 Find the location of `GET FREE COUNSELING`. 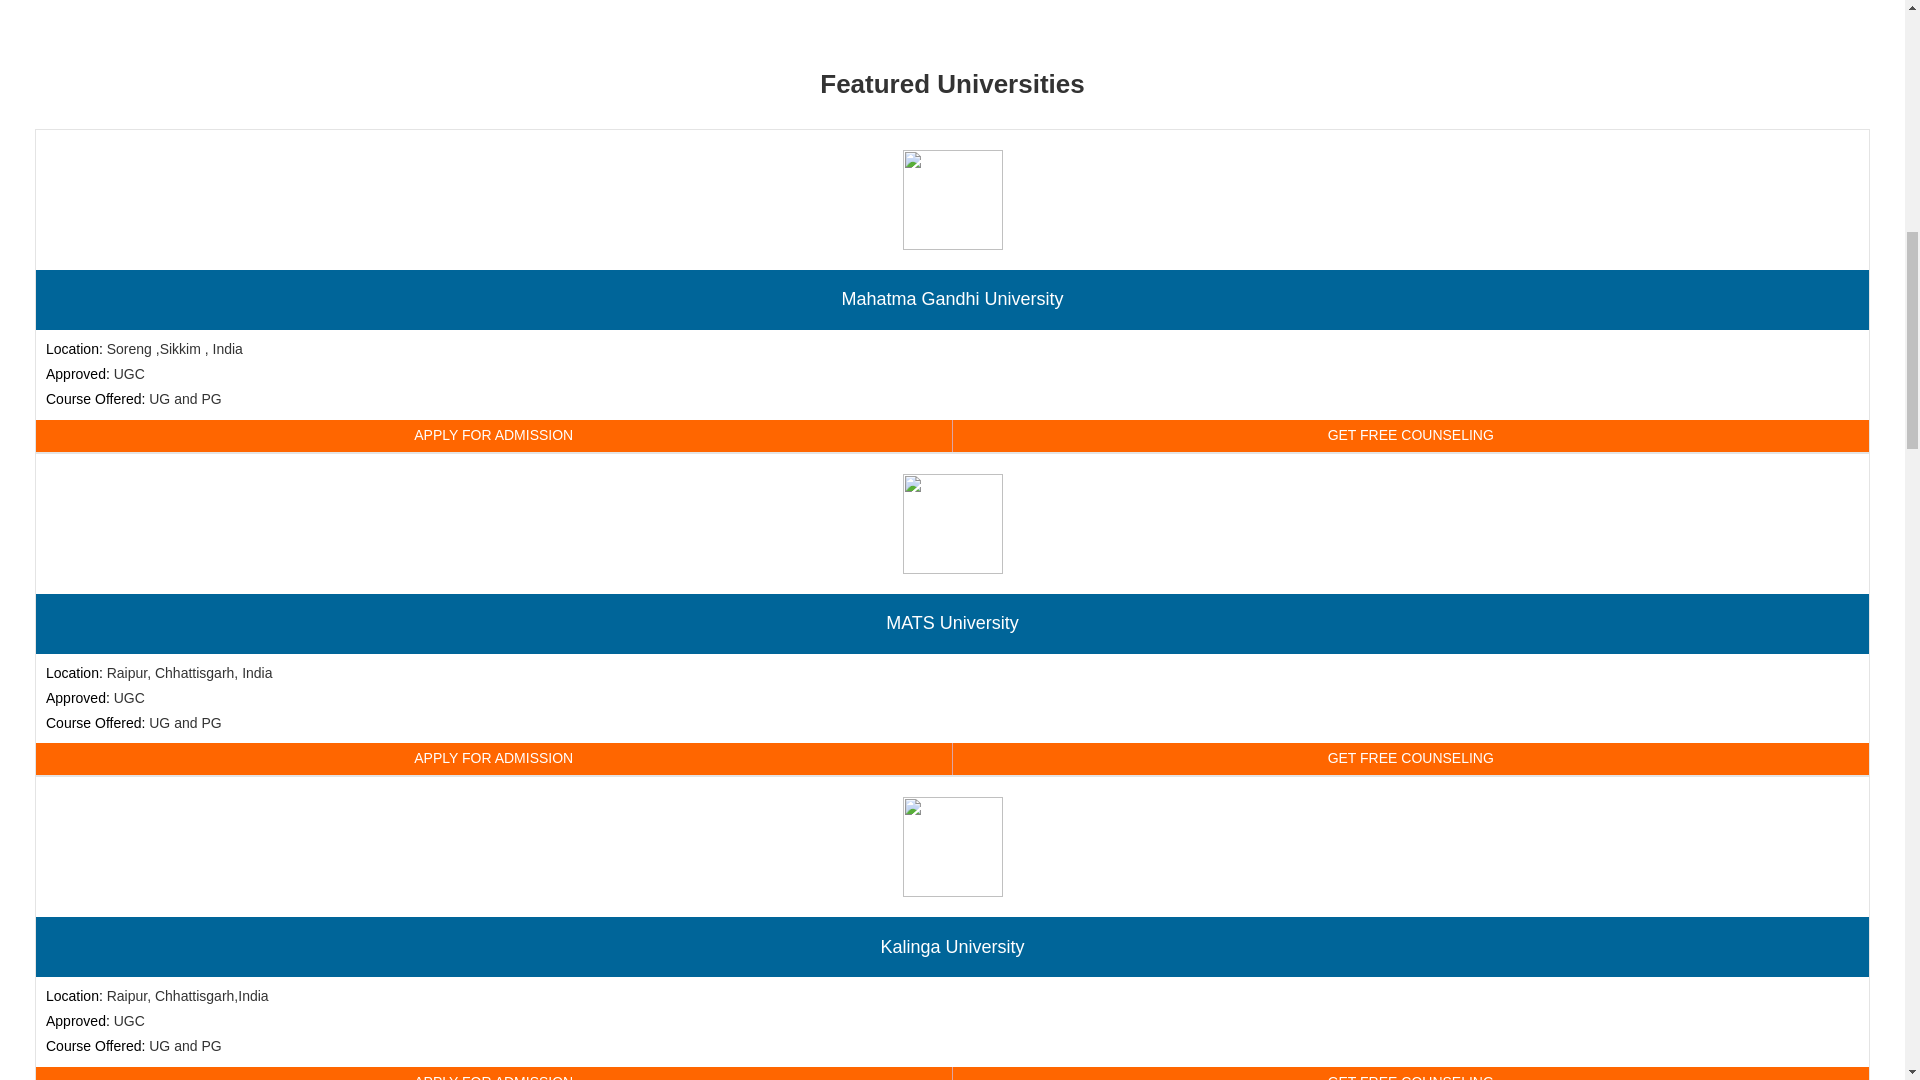

GET FREE COUNSELING is located at coordinates (1410, 1074).